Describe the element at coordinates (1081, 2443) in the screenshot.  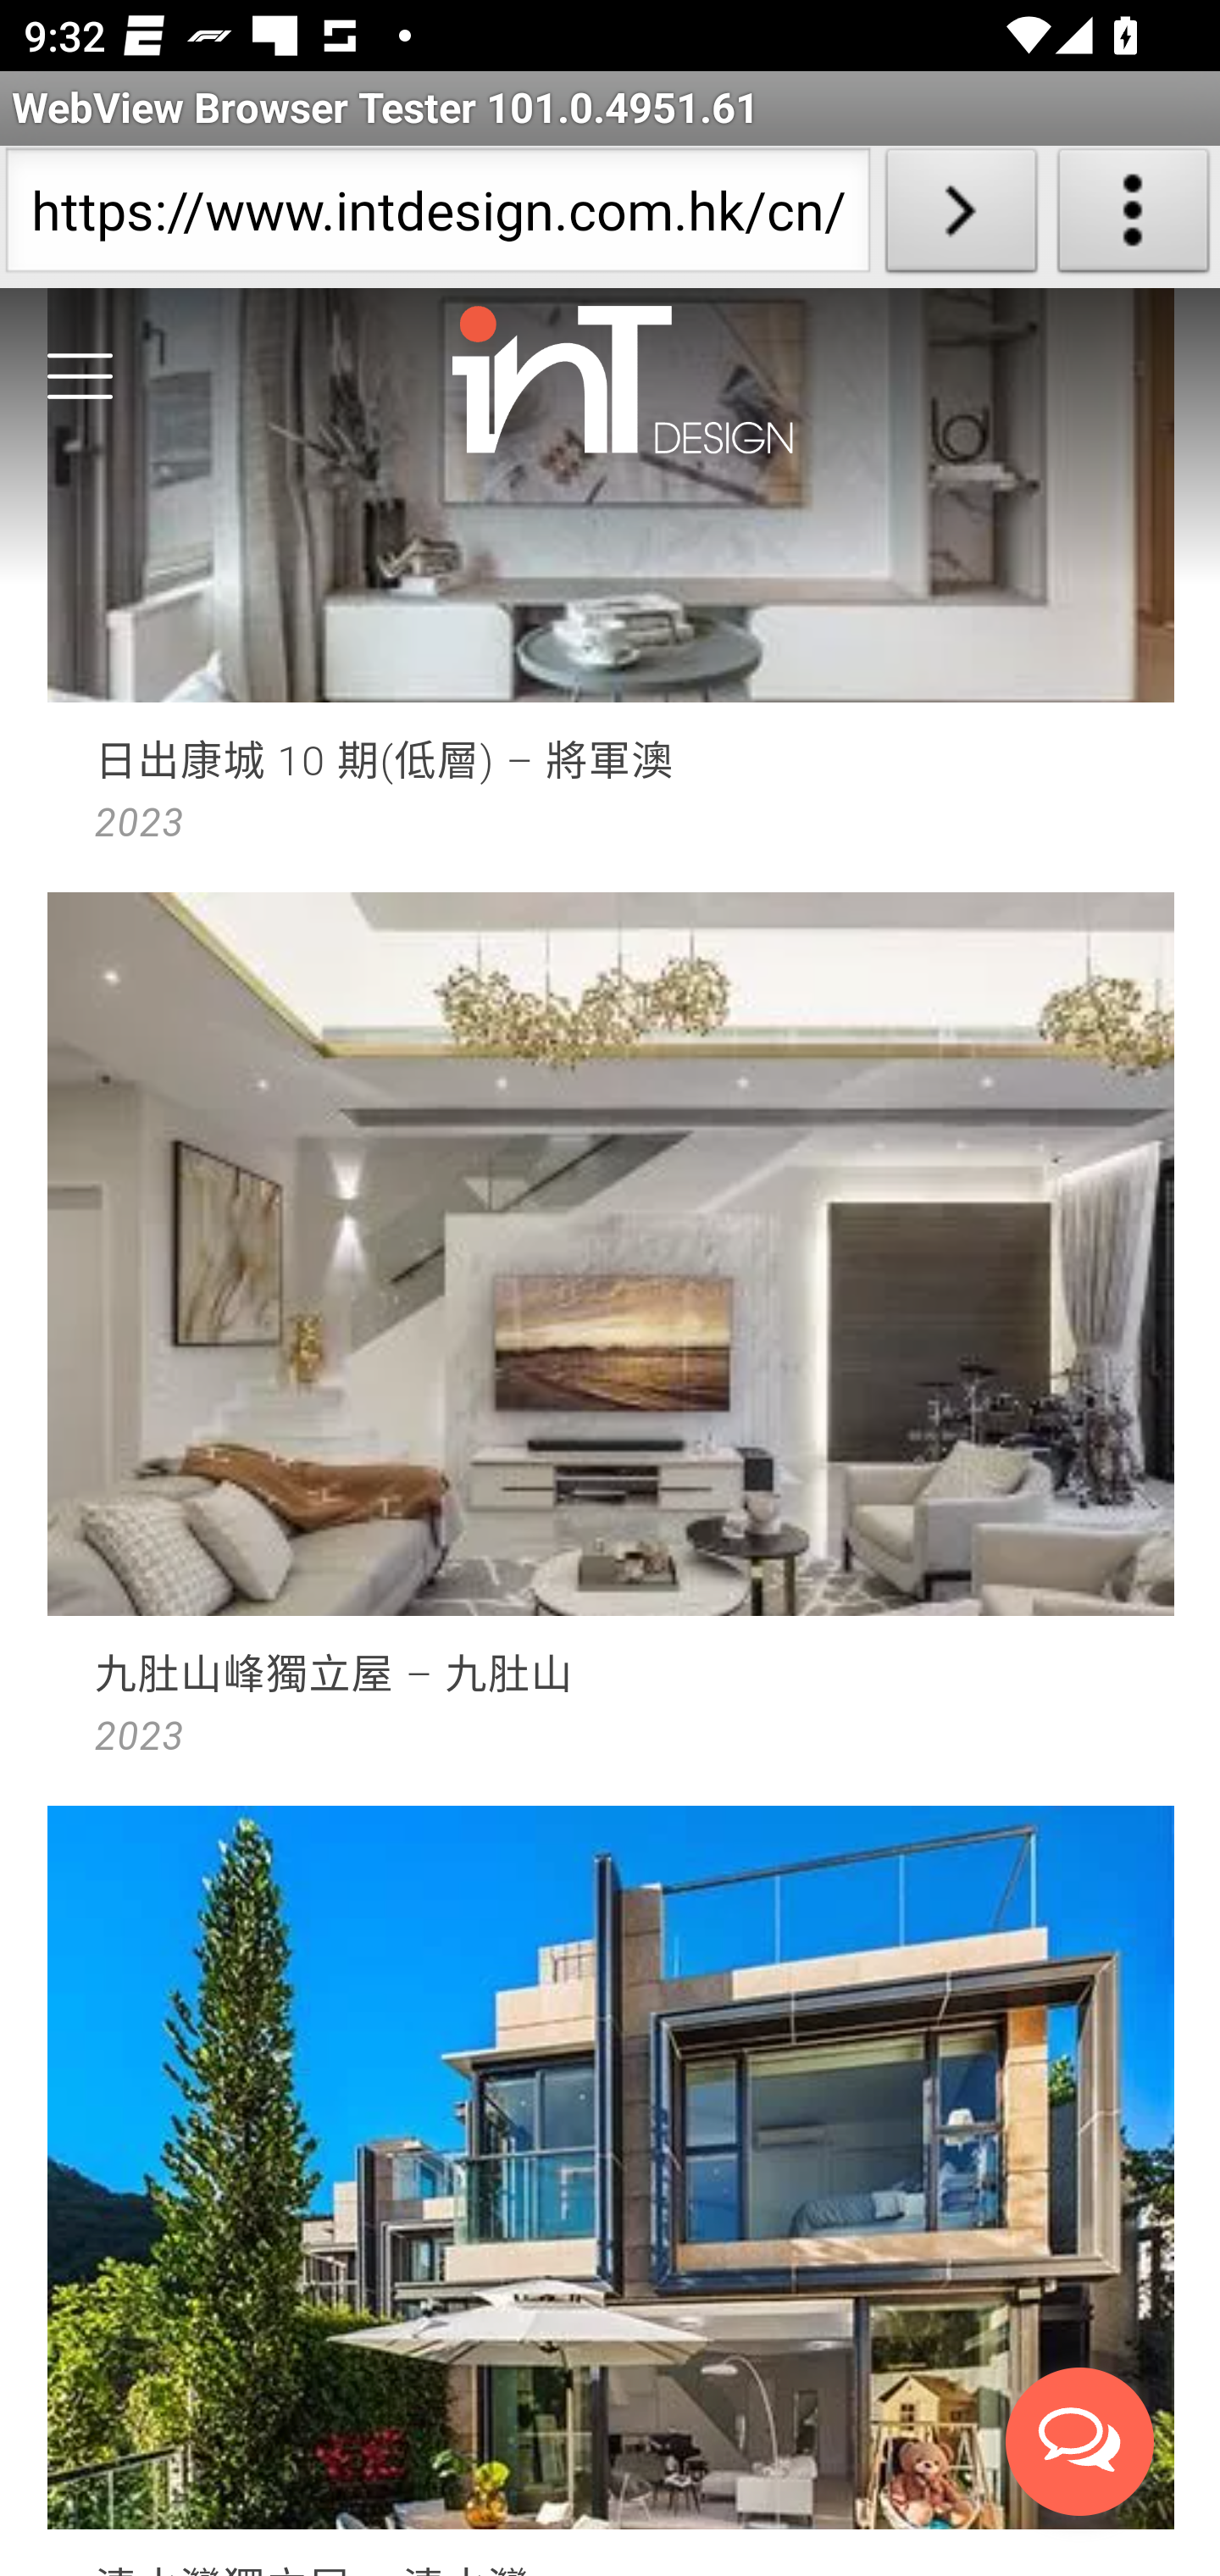
I see `Open messengers list` at that location.